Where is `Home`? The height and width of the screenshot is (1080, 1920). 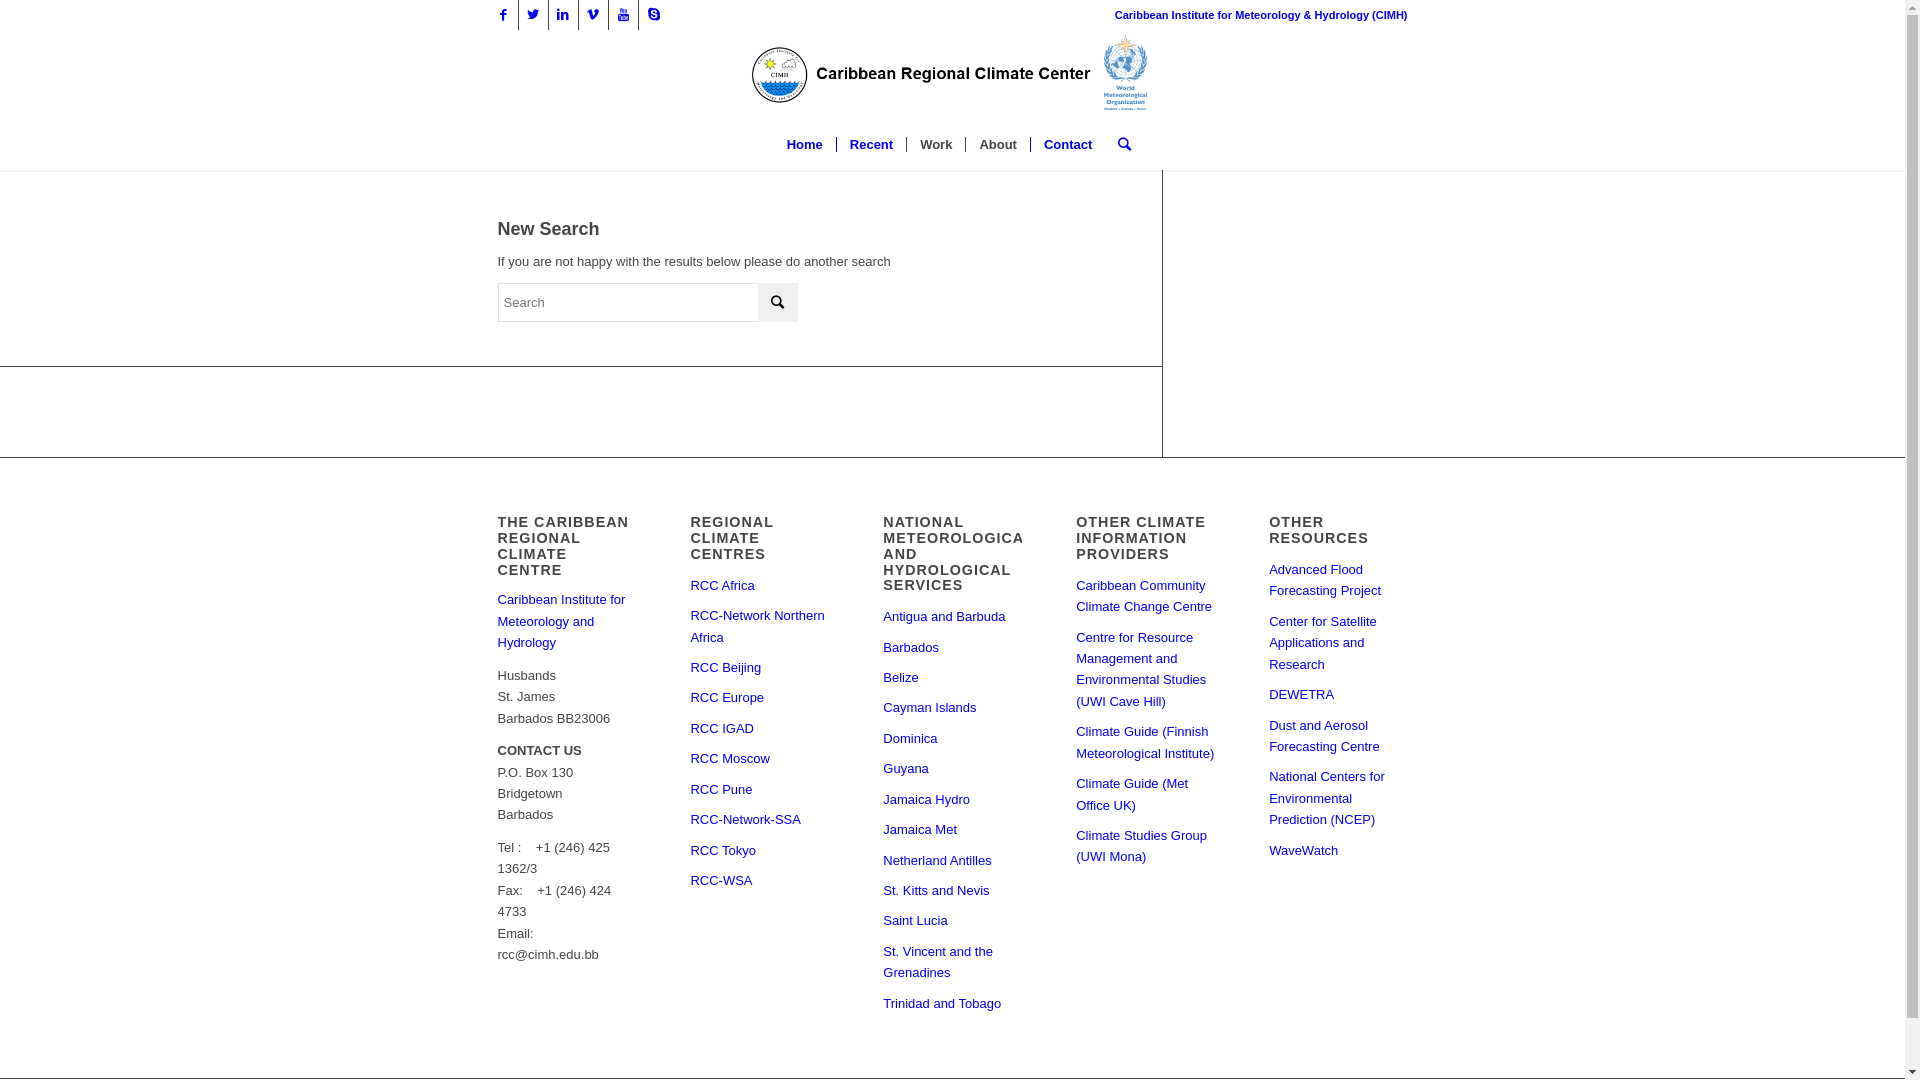 Home is located at coordinates (805, 145).